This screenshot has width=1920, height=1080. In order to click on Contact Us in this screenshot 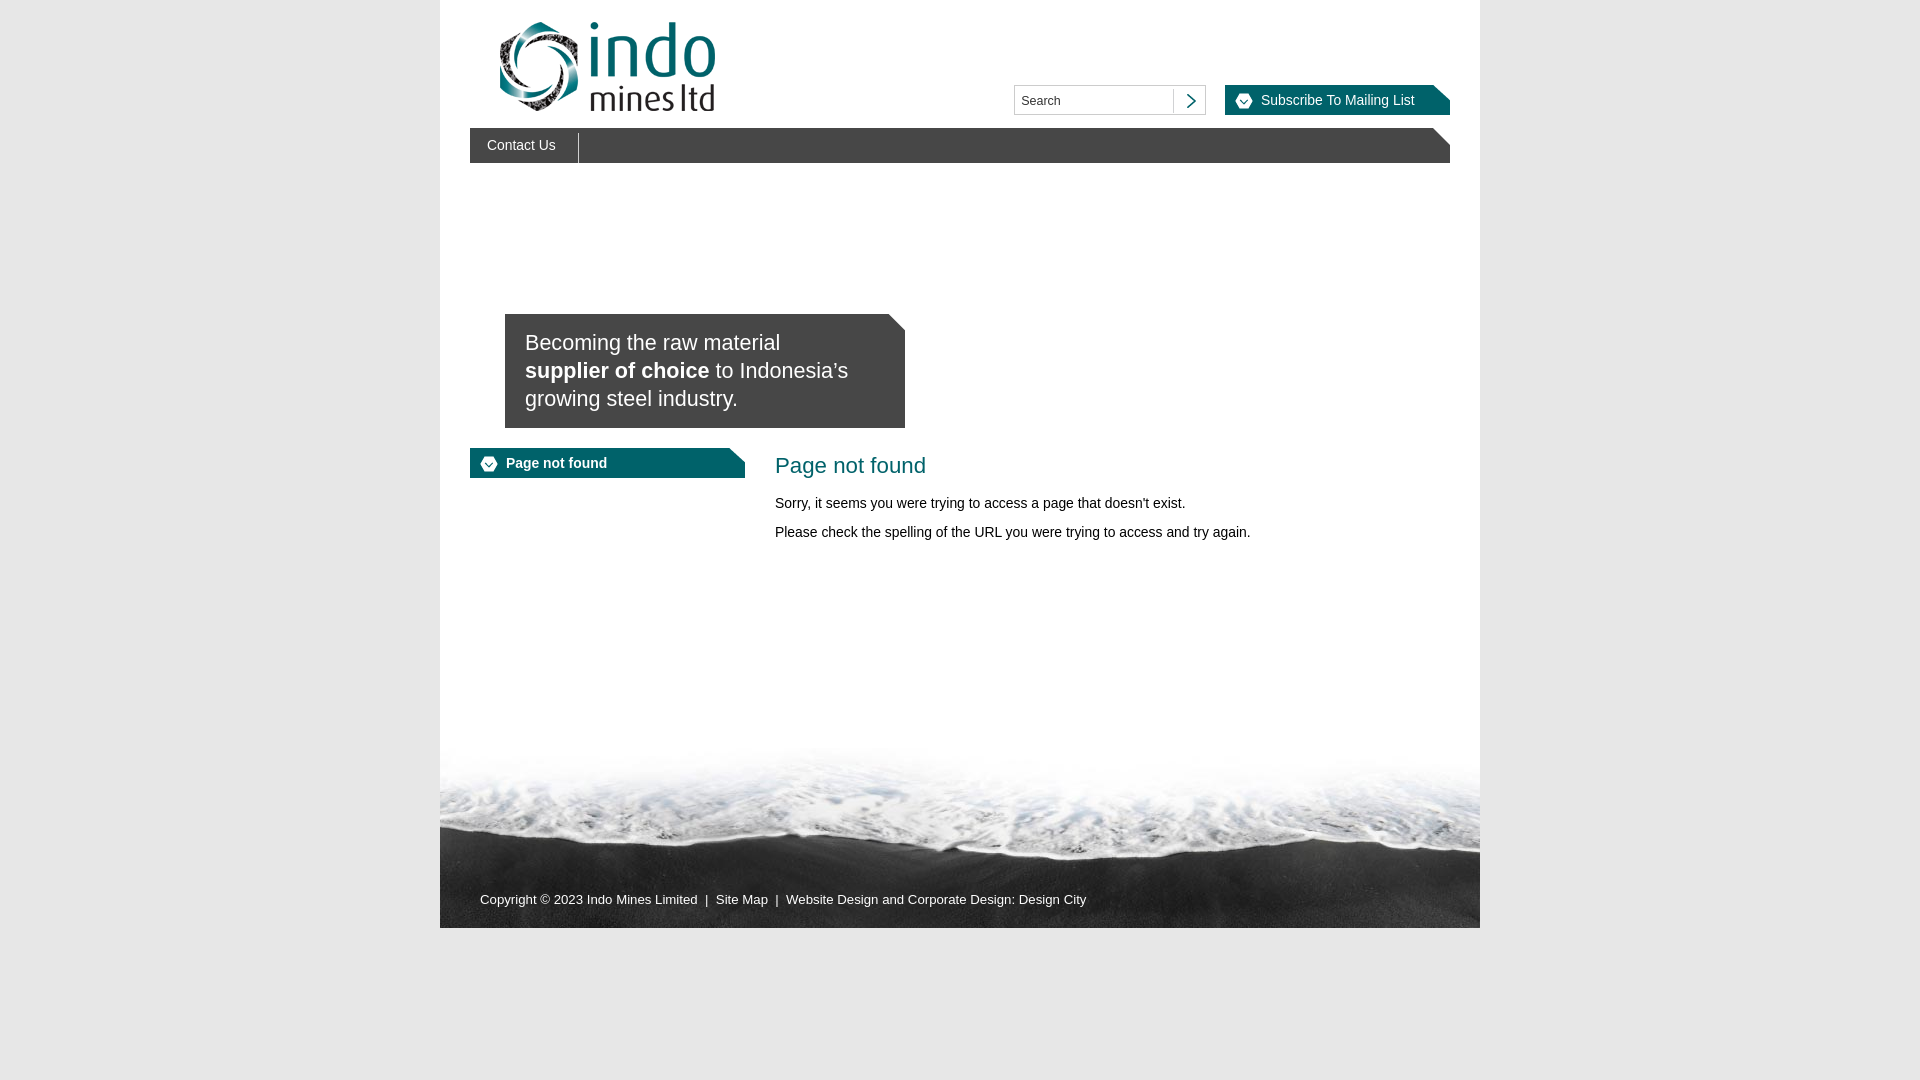, I will do `click(524, 146)`.